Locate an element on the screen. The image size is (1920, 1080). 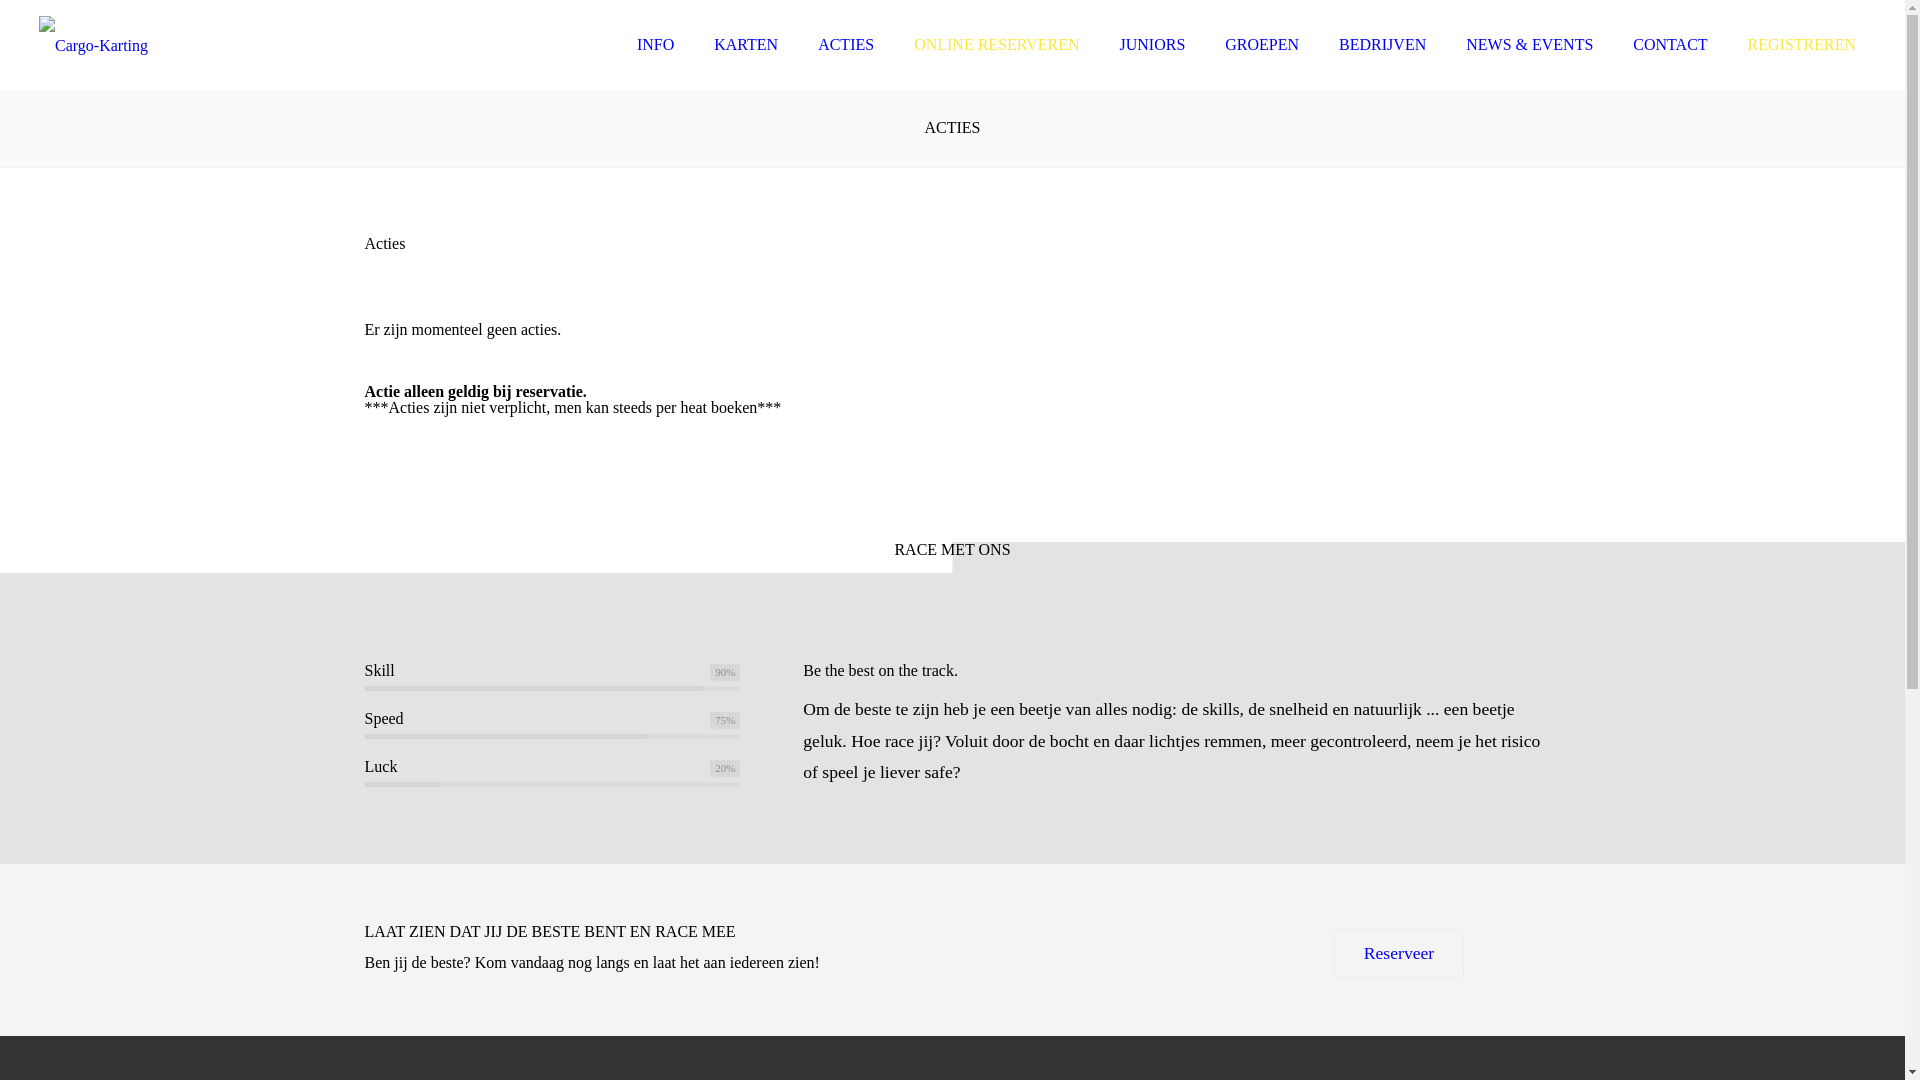
ONLINE RESERVEREN is located at coordinates (996, 45).